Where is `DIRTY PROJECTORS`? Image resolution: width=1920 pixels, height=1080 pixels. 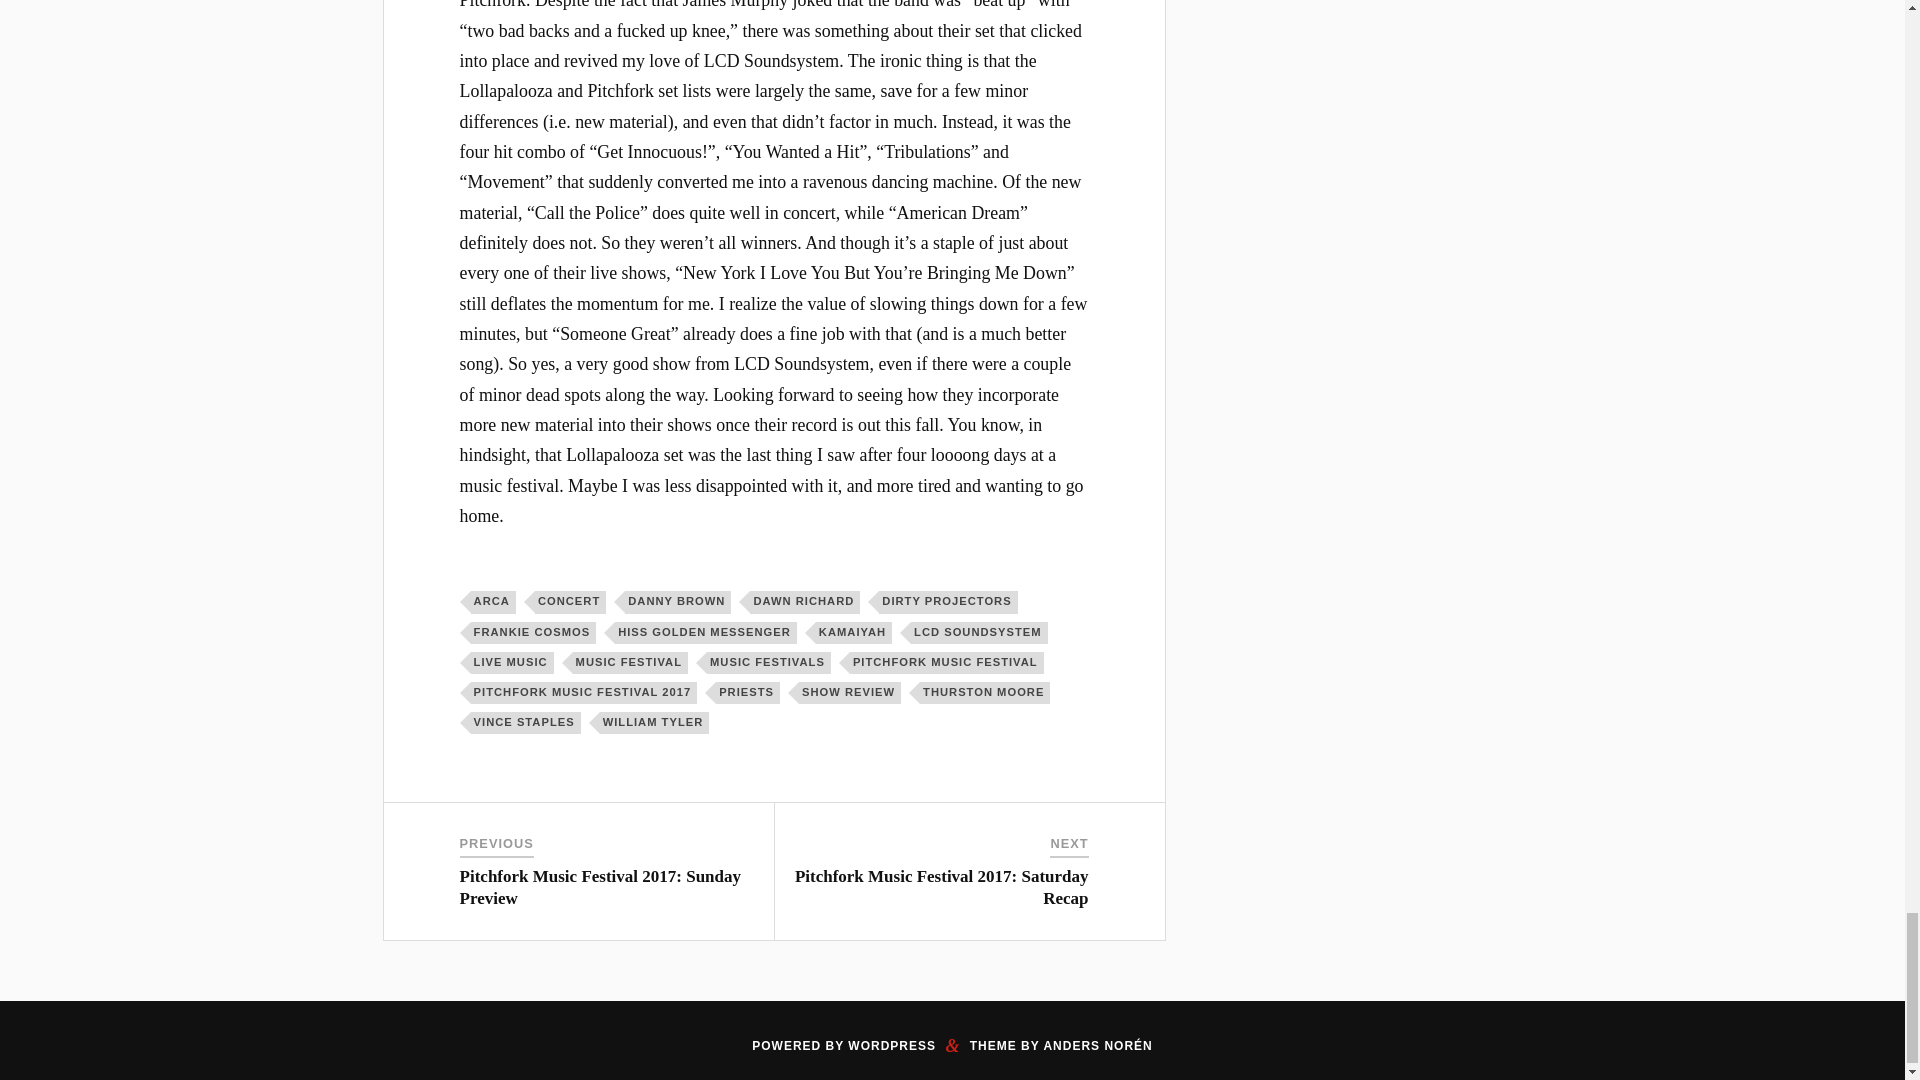
DIRTY PROJECTORS is located at coordinates (948, 602).